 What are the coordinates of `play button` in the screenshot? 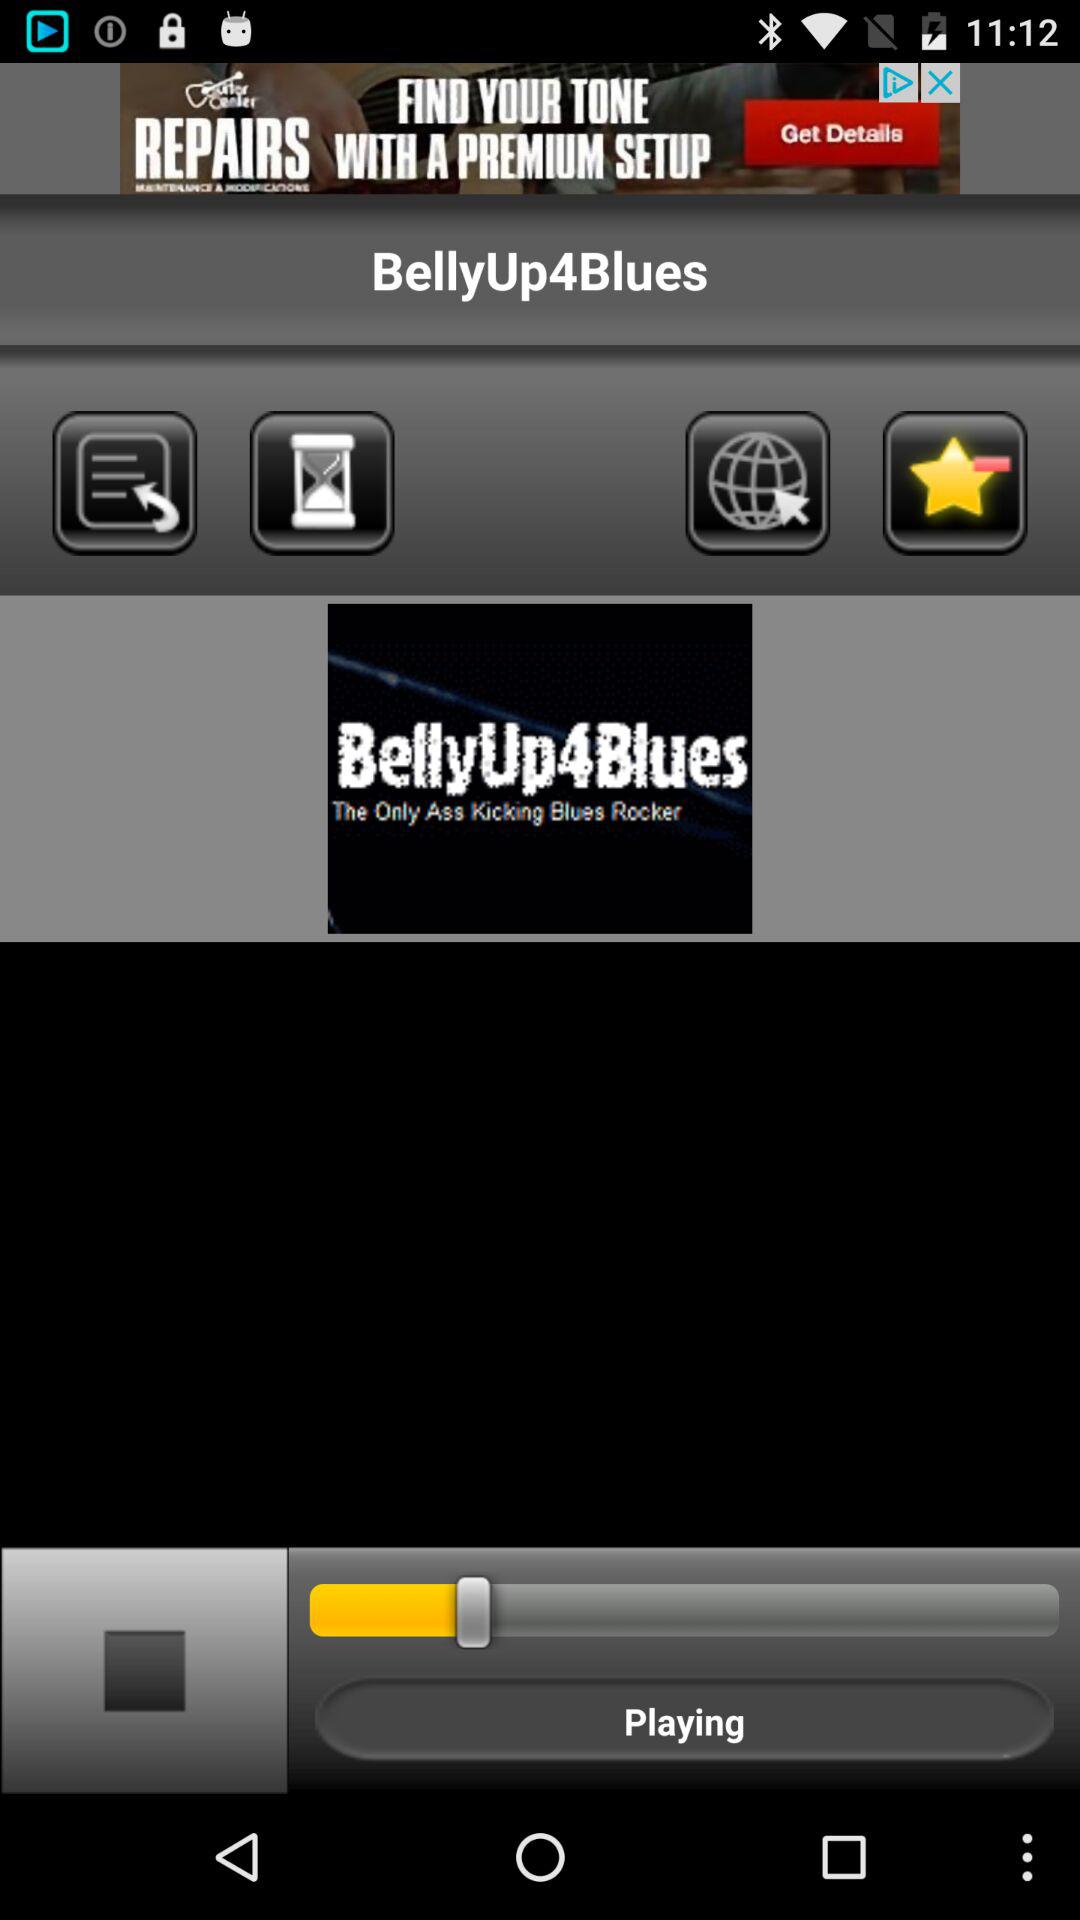 It's located at (144, 1670).